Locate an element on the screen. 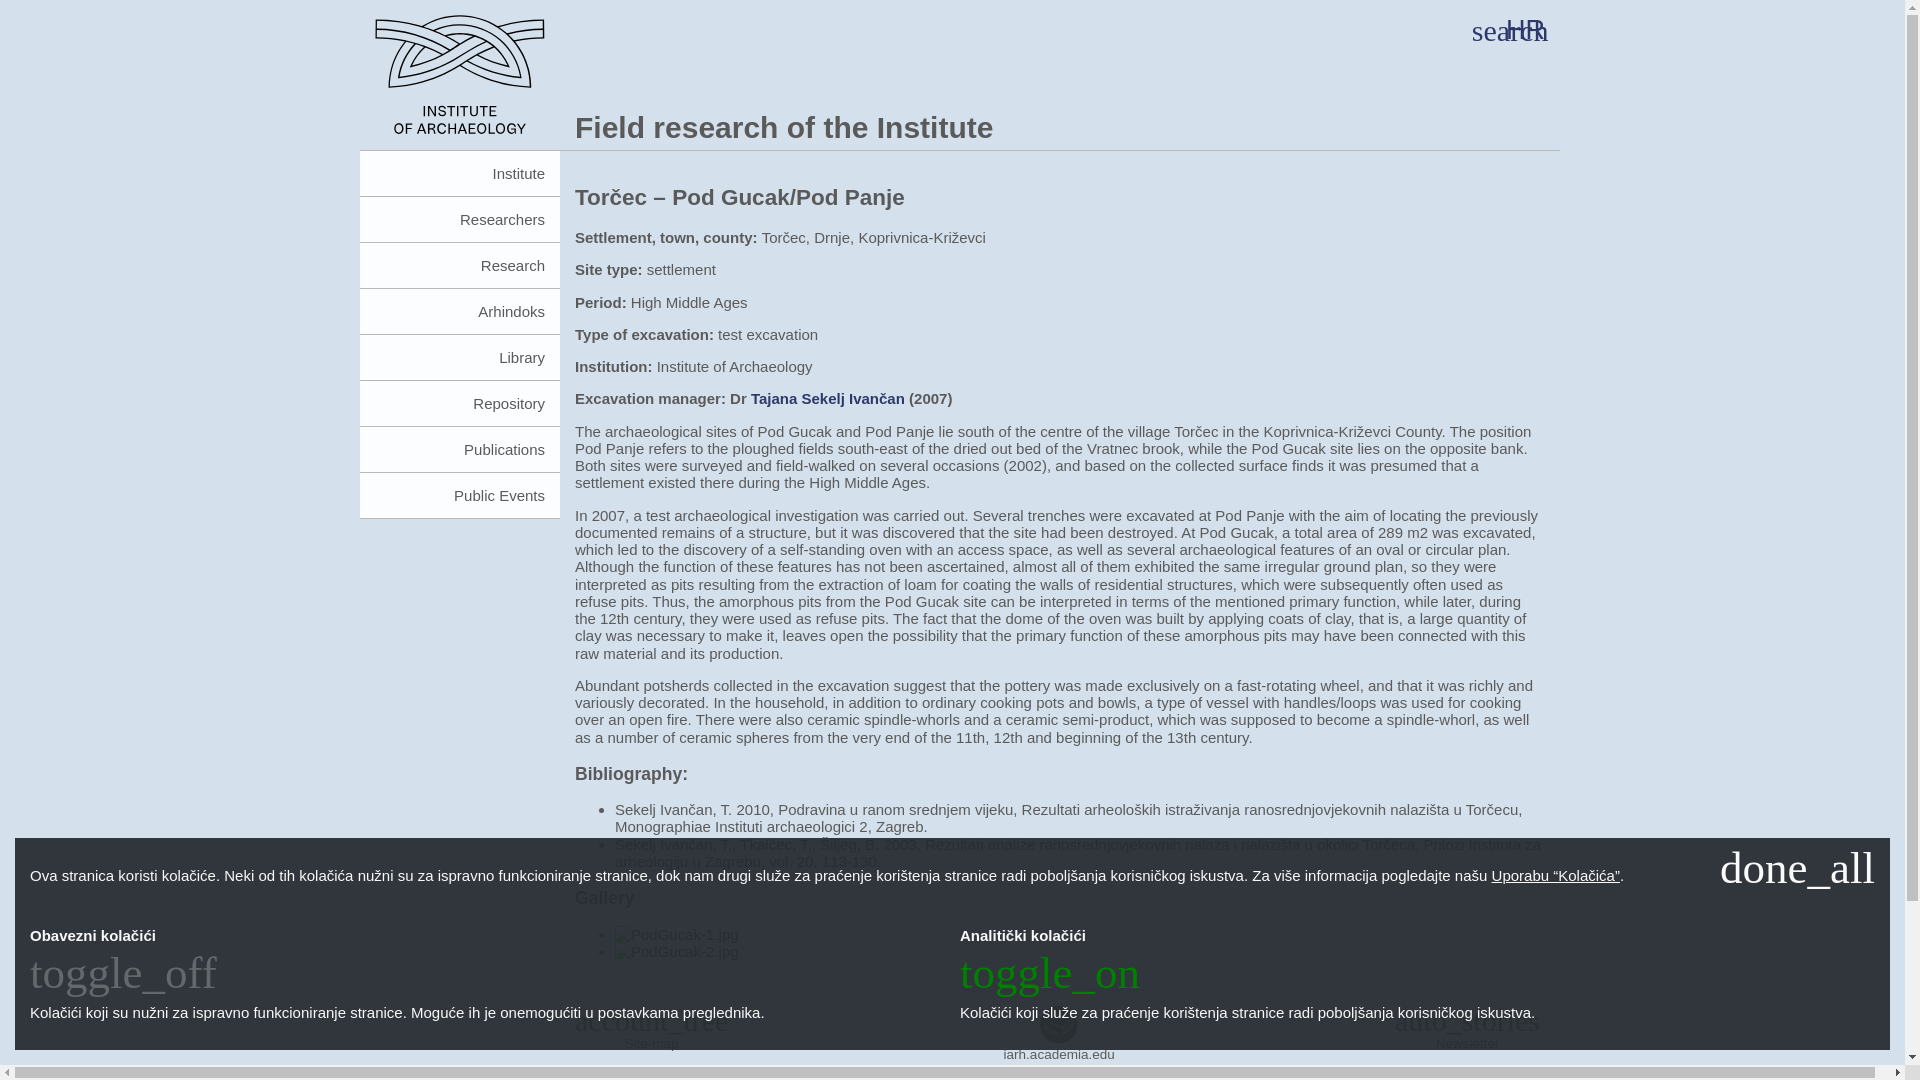 The image size is (1920, 1080). Repository is located at coordinates (460, 404).